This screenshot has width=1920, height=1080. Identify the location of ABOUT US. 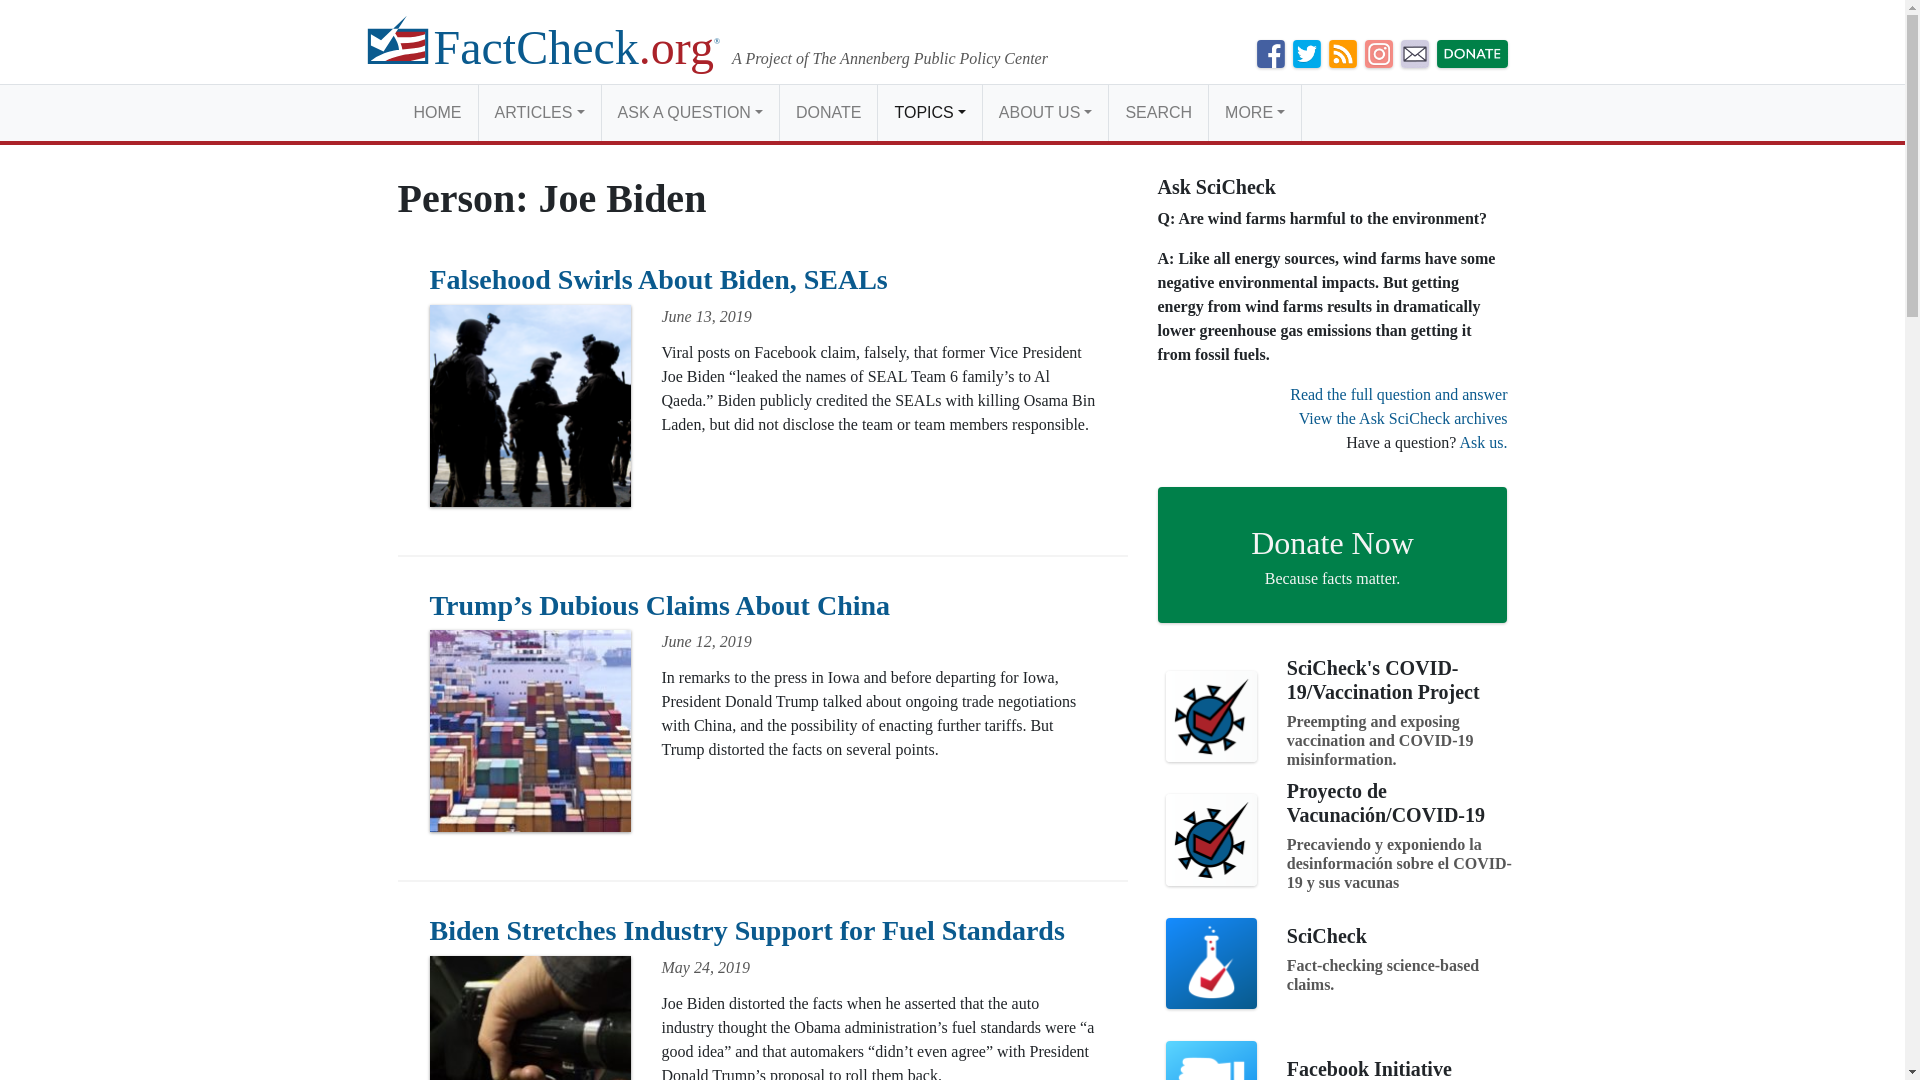
(1045, 112).